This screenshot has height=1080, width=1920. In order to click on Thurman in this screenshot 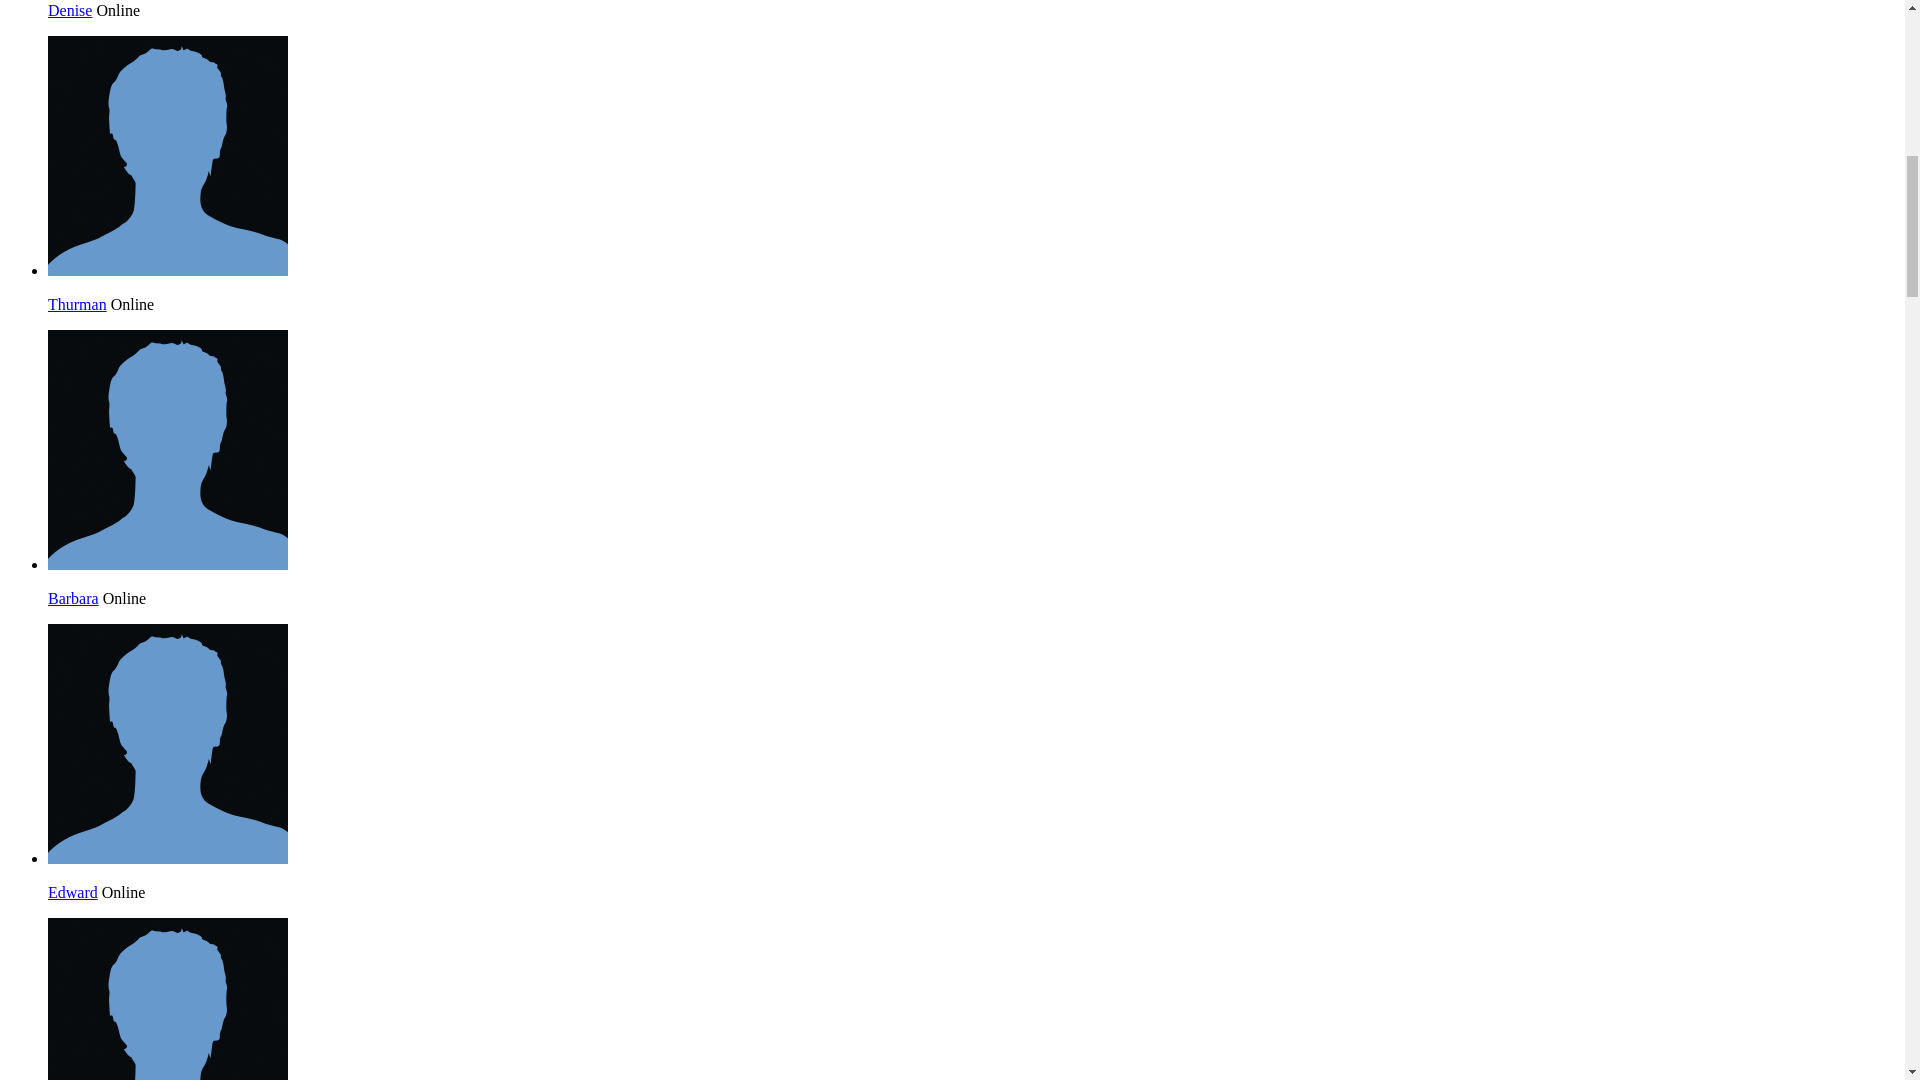, I will do `click(168, 270)`.